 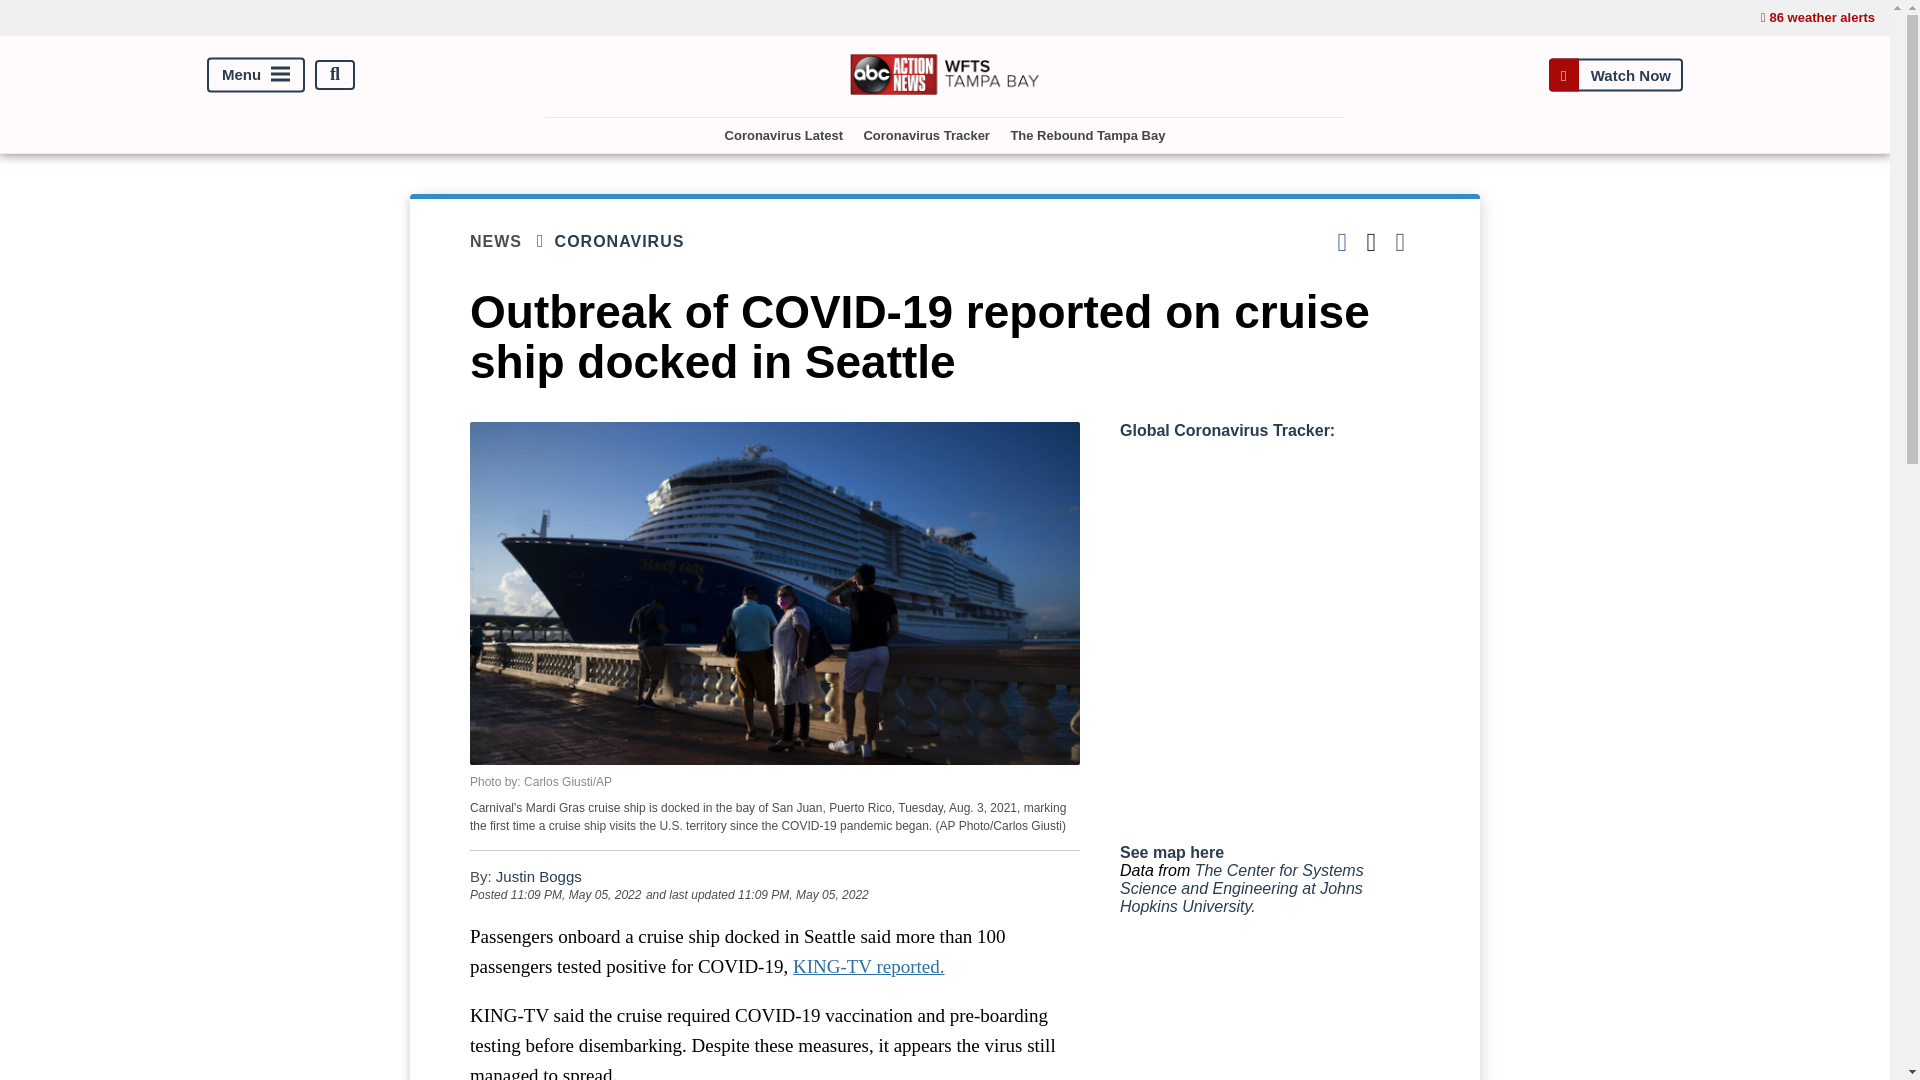 What do you see at coordinates (256, 74) in the screenshot?
I see `Menu` at bounding box center [256, 74].